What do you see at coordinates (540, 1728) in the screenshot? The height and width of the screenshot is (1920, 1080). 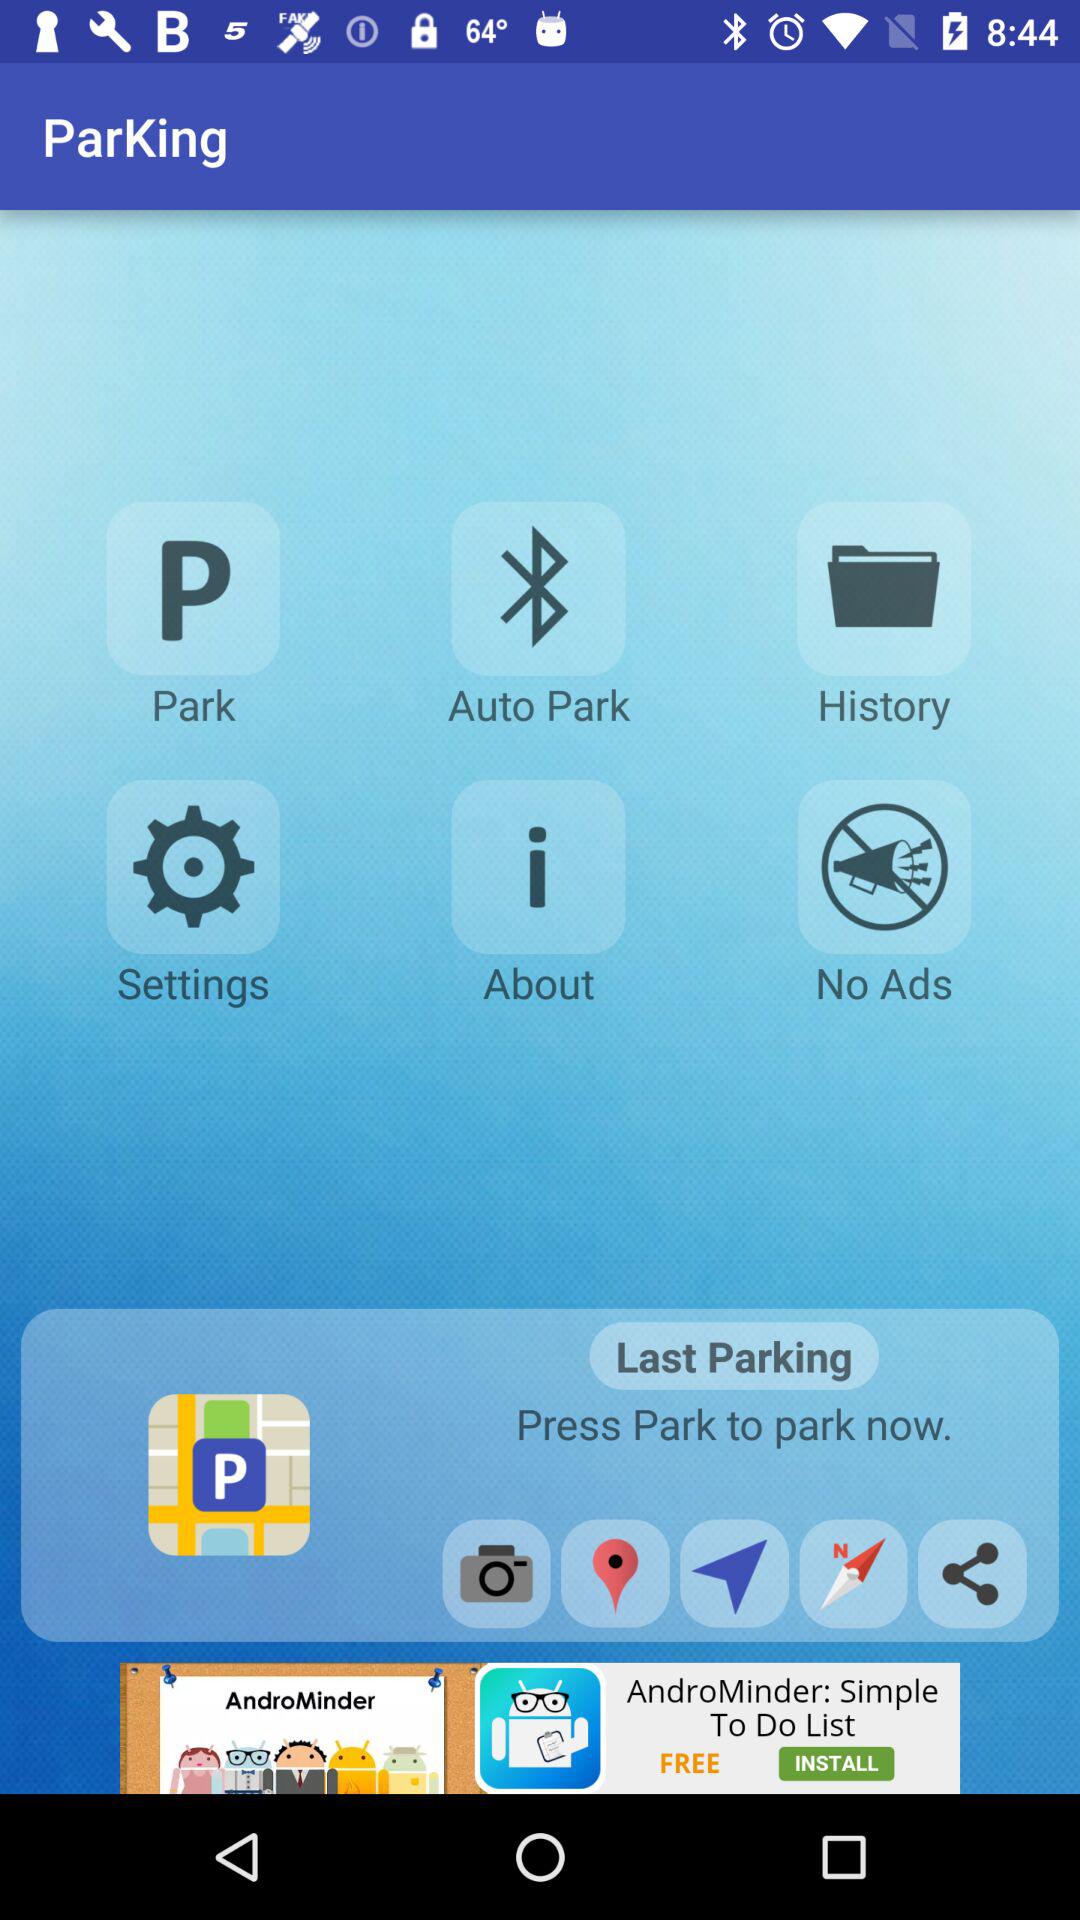 I see `banner advertisement` at bounding box center [540, 1728].